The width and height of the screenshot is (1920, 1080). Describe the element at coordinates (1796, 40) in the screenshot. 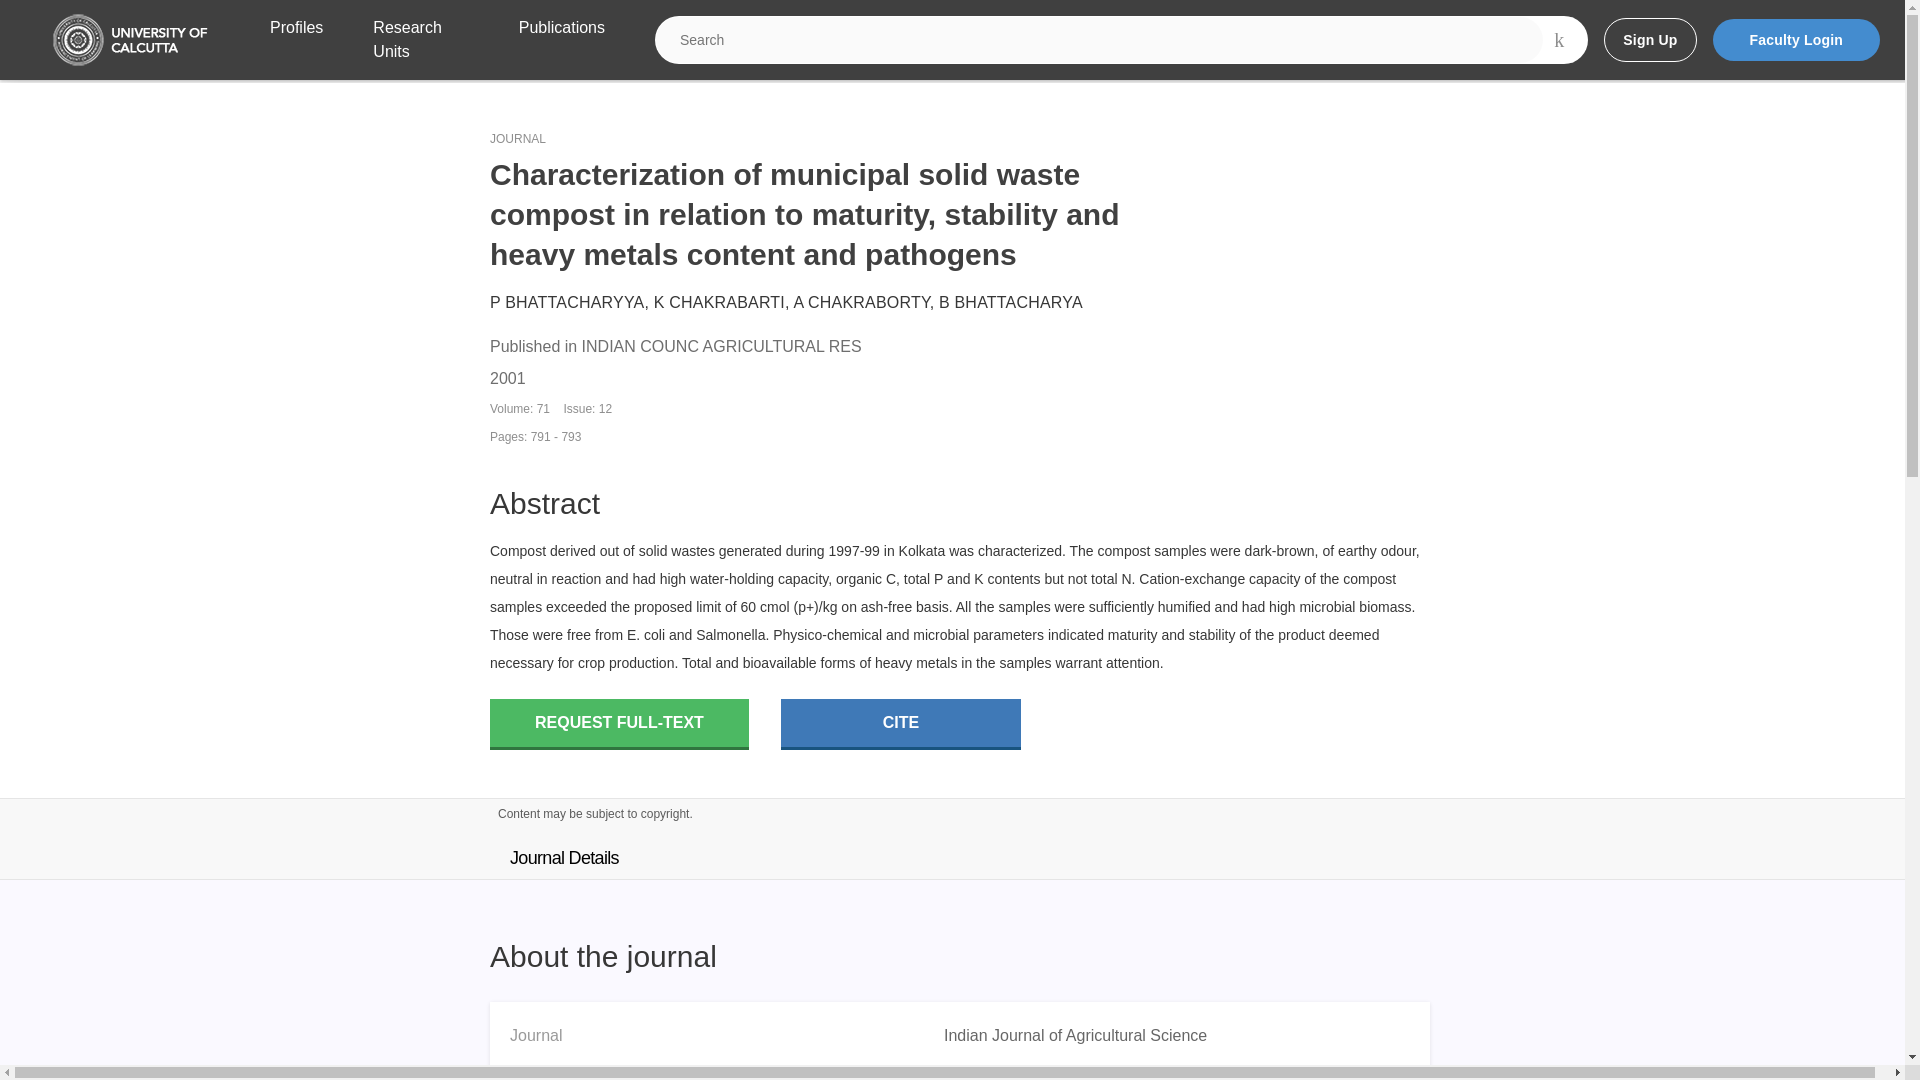

I see `Faculty Login` at that location.